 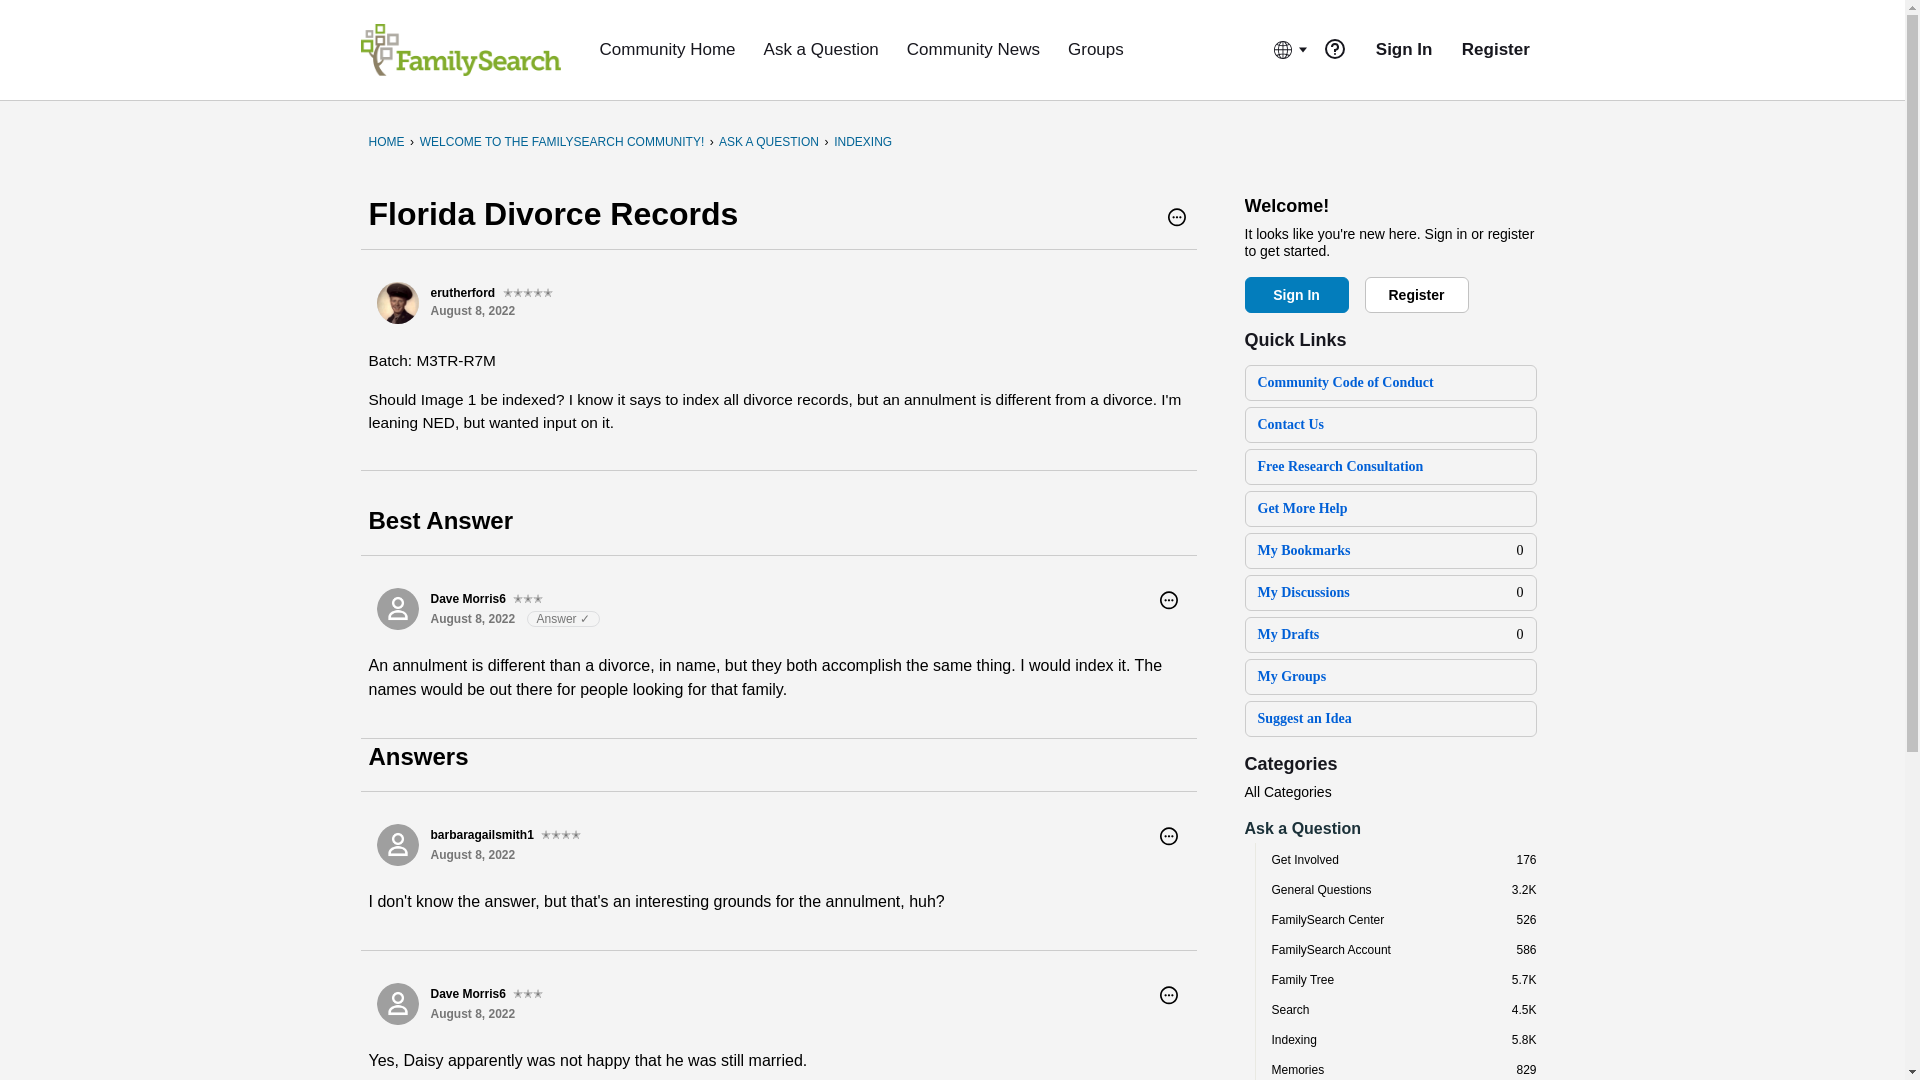 I want to click on August 8, 2022 3:34PM, so click(x=472, y=854).